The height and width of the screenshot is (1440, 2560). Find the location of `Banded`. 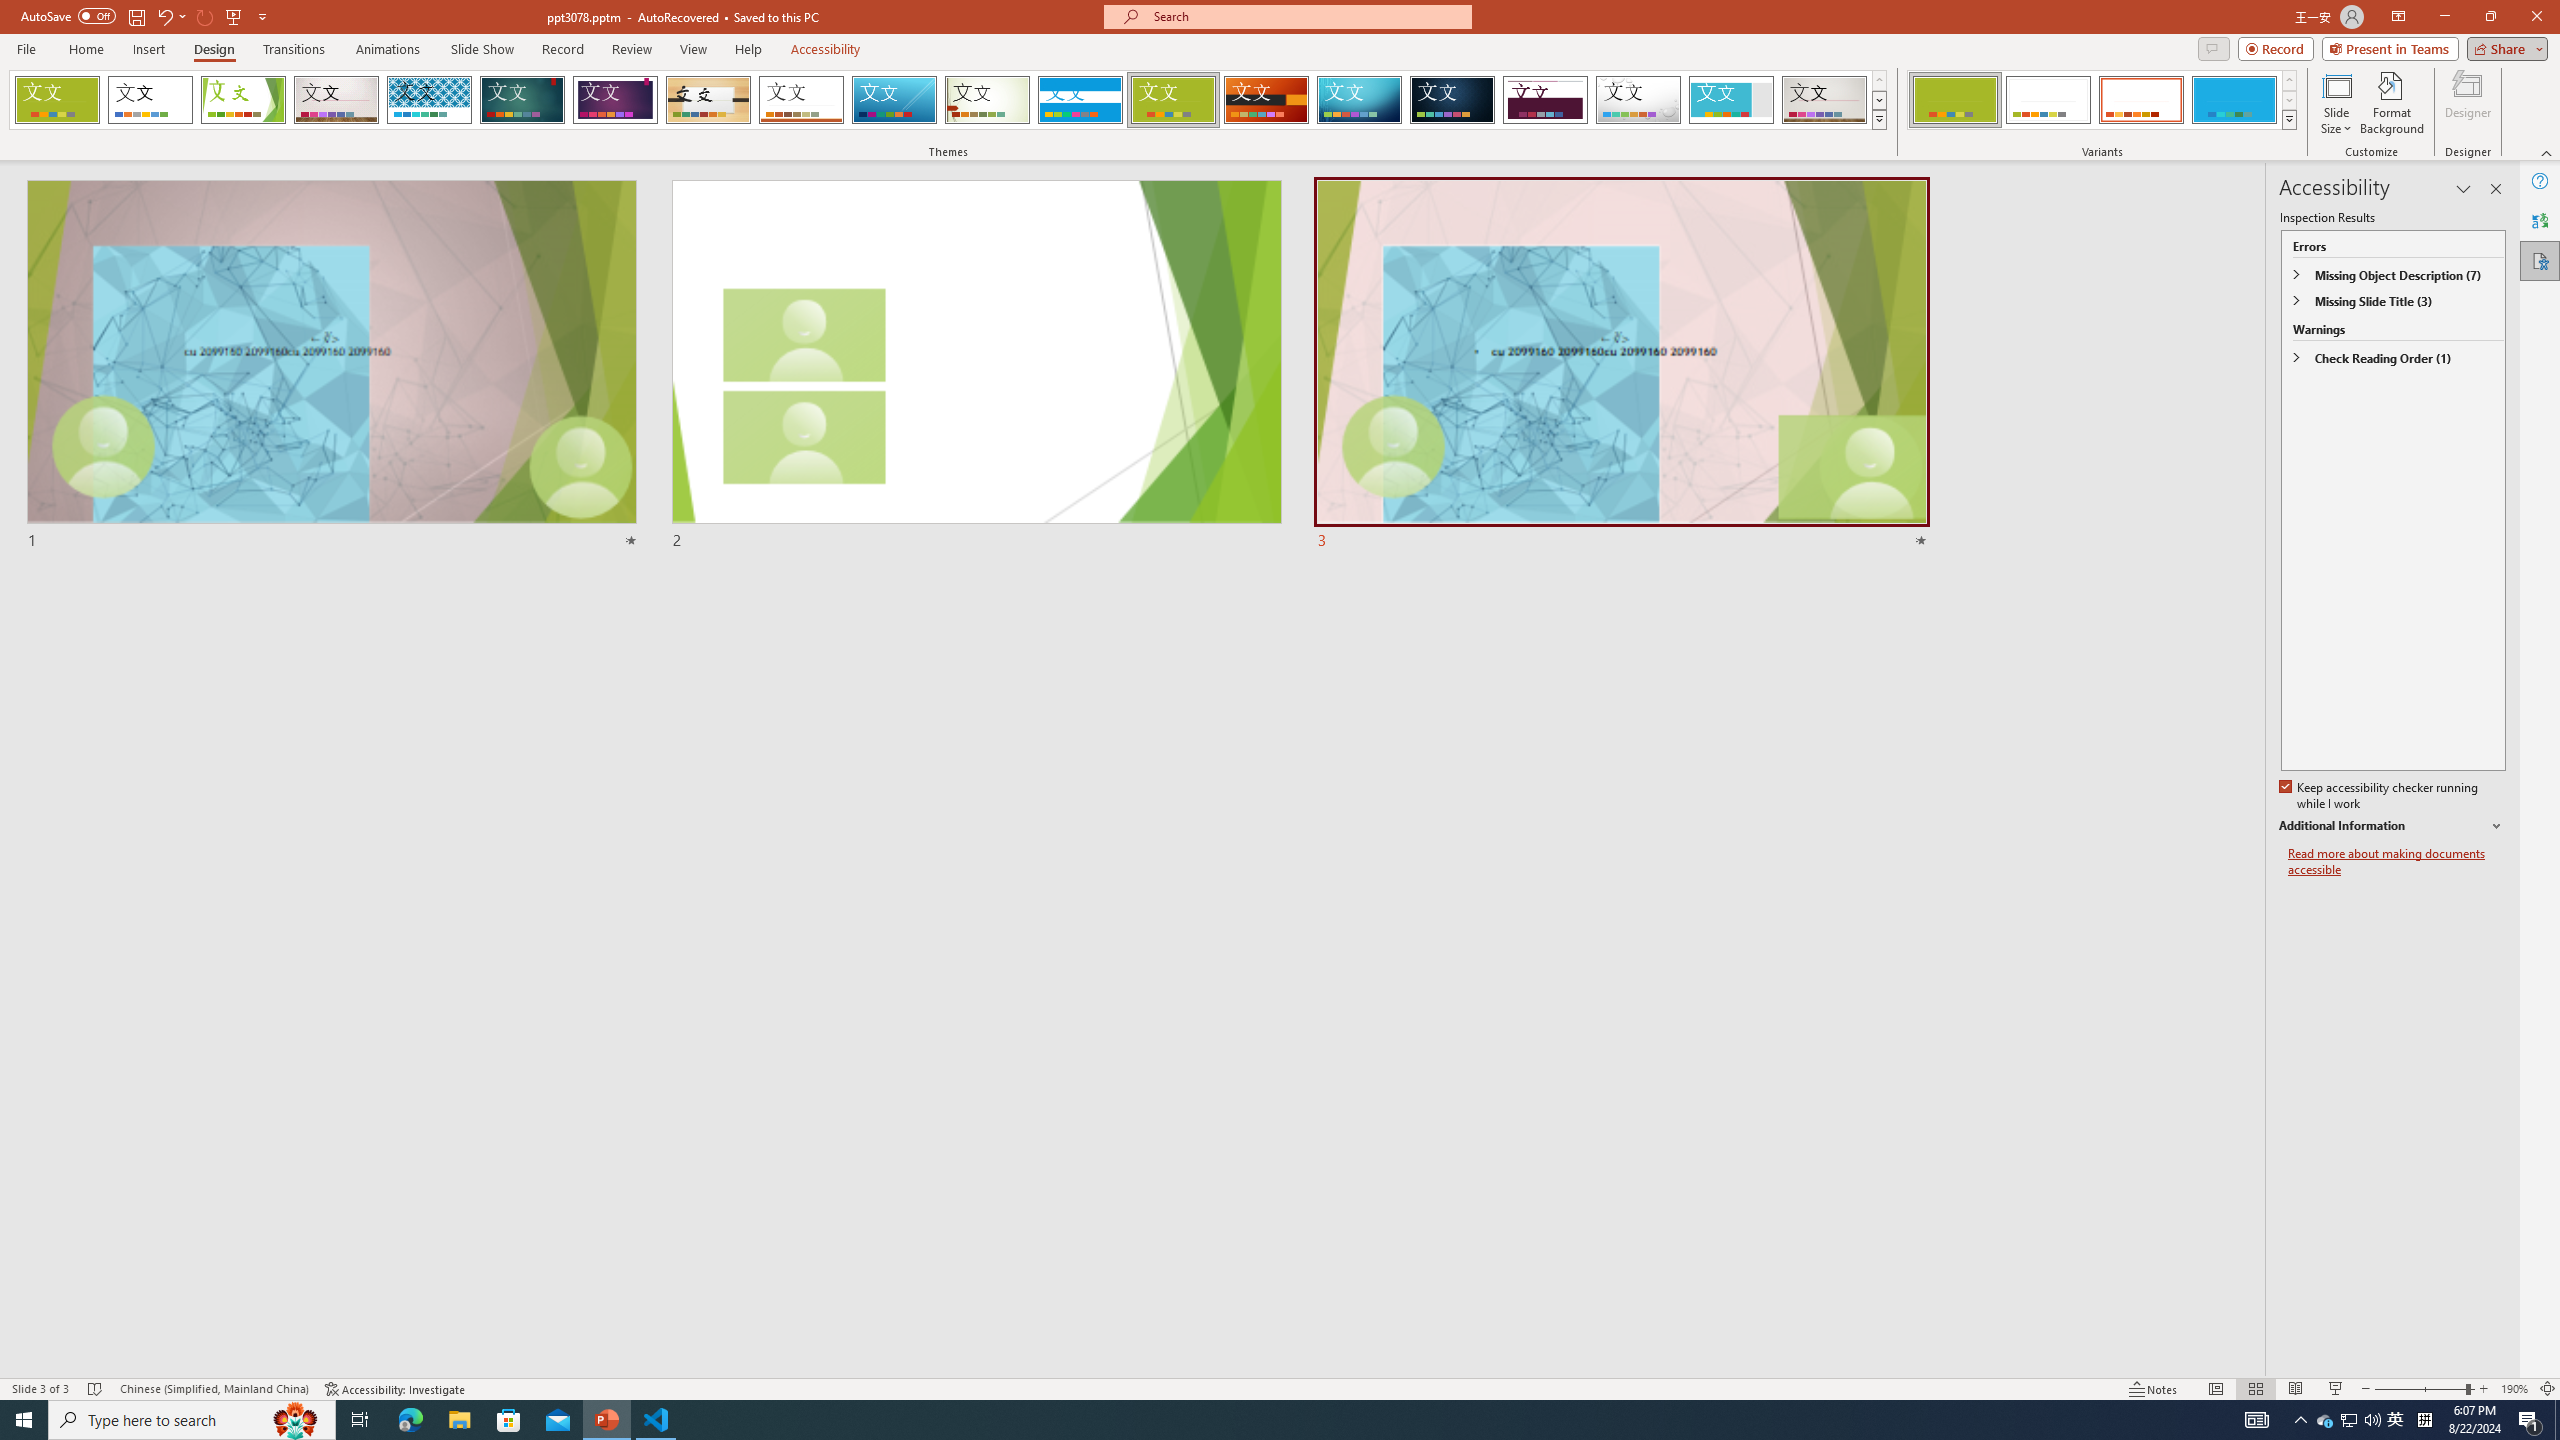

Banded is located at coordinates (1080, 100).